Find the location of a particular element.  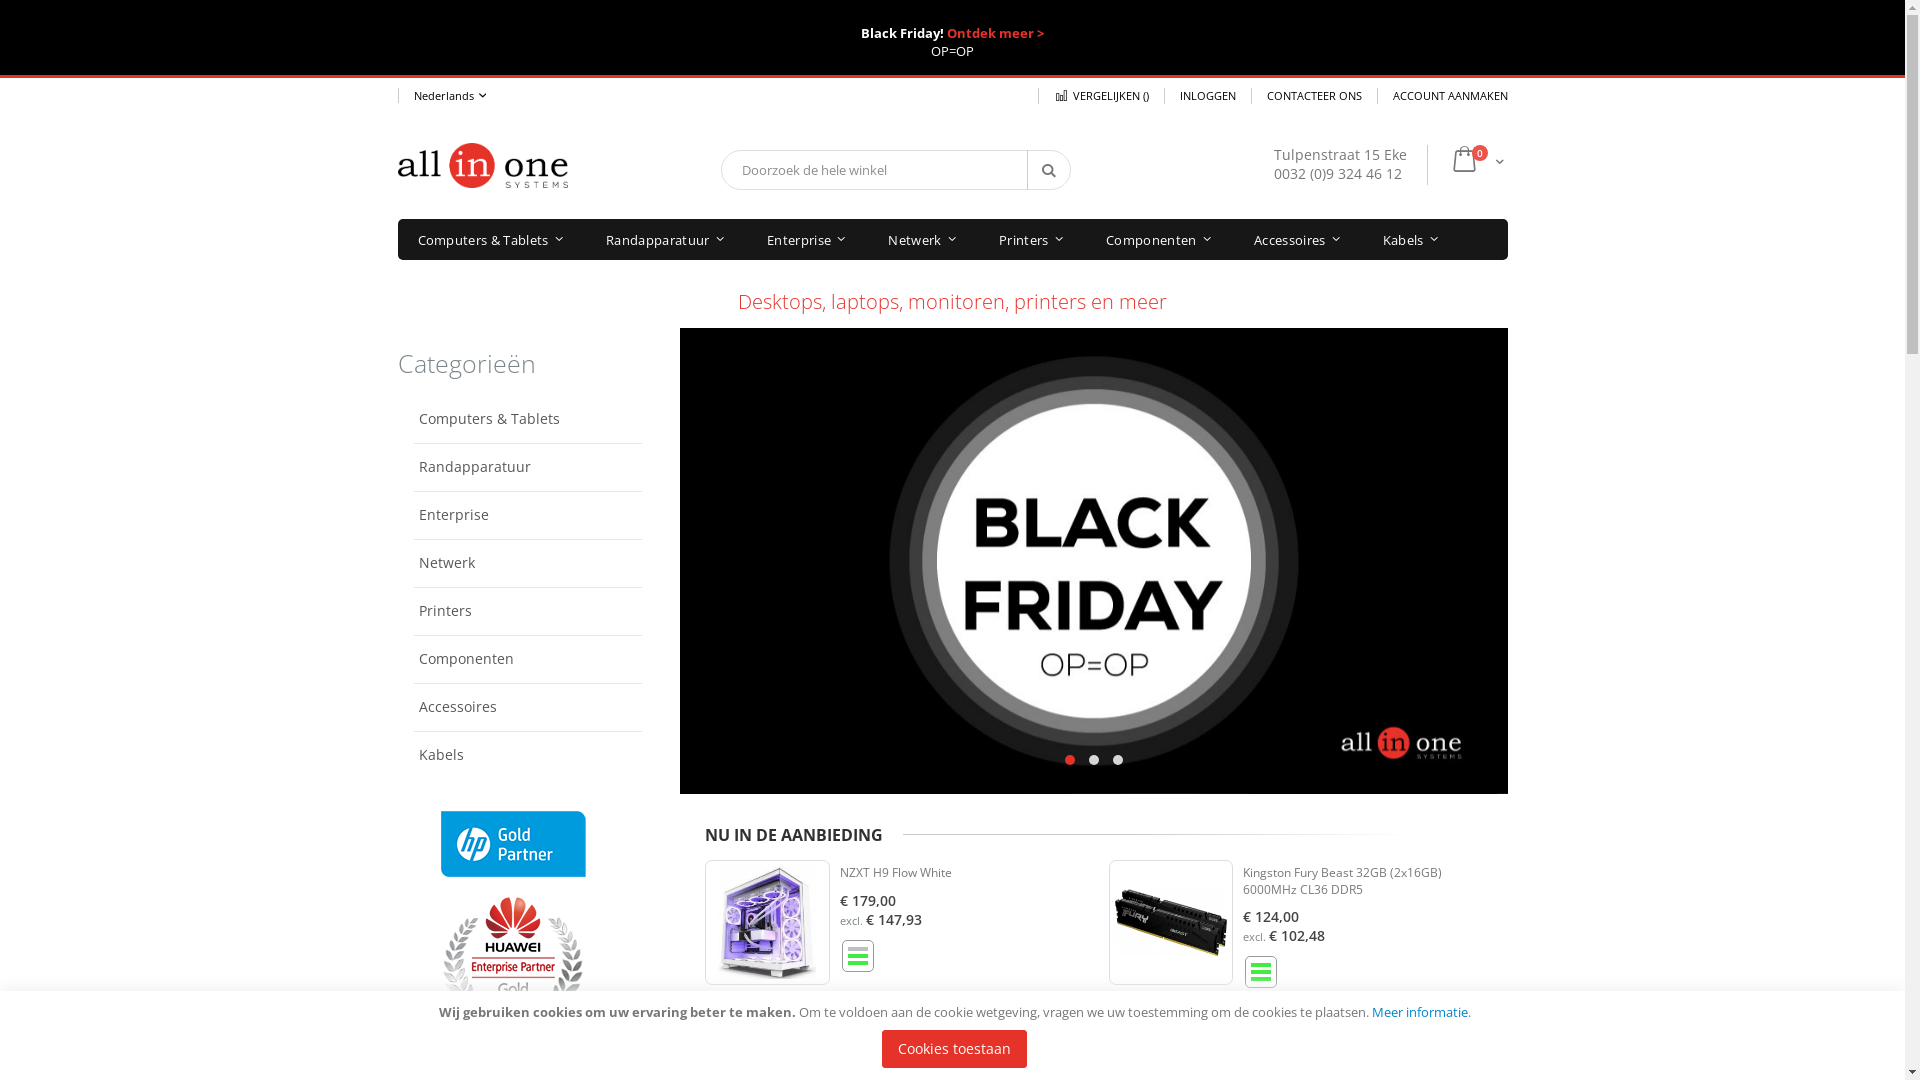

  is located at coordinates (1094, 536).